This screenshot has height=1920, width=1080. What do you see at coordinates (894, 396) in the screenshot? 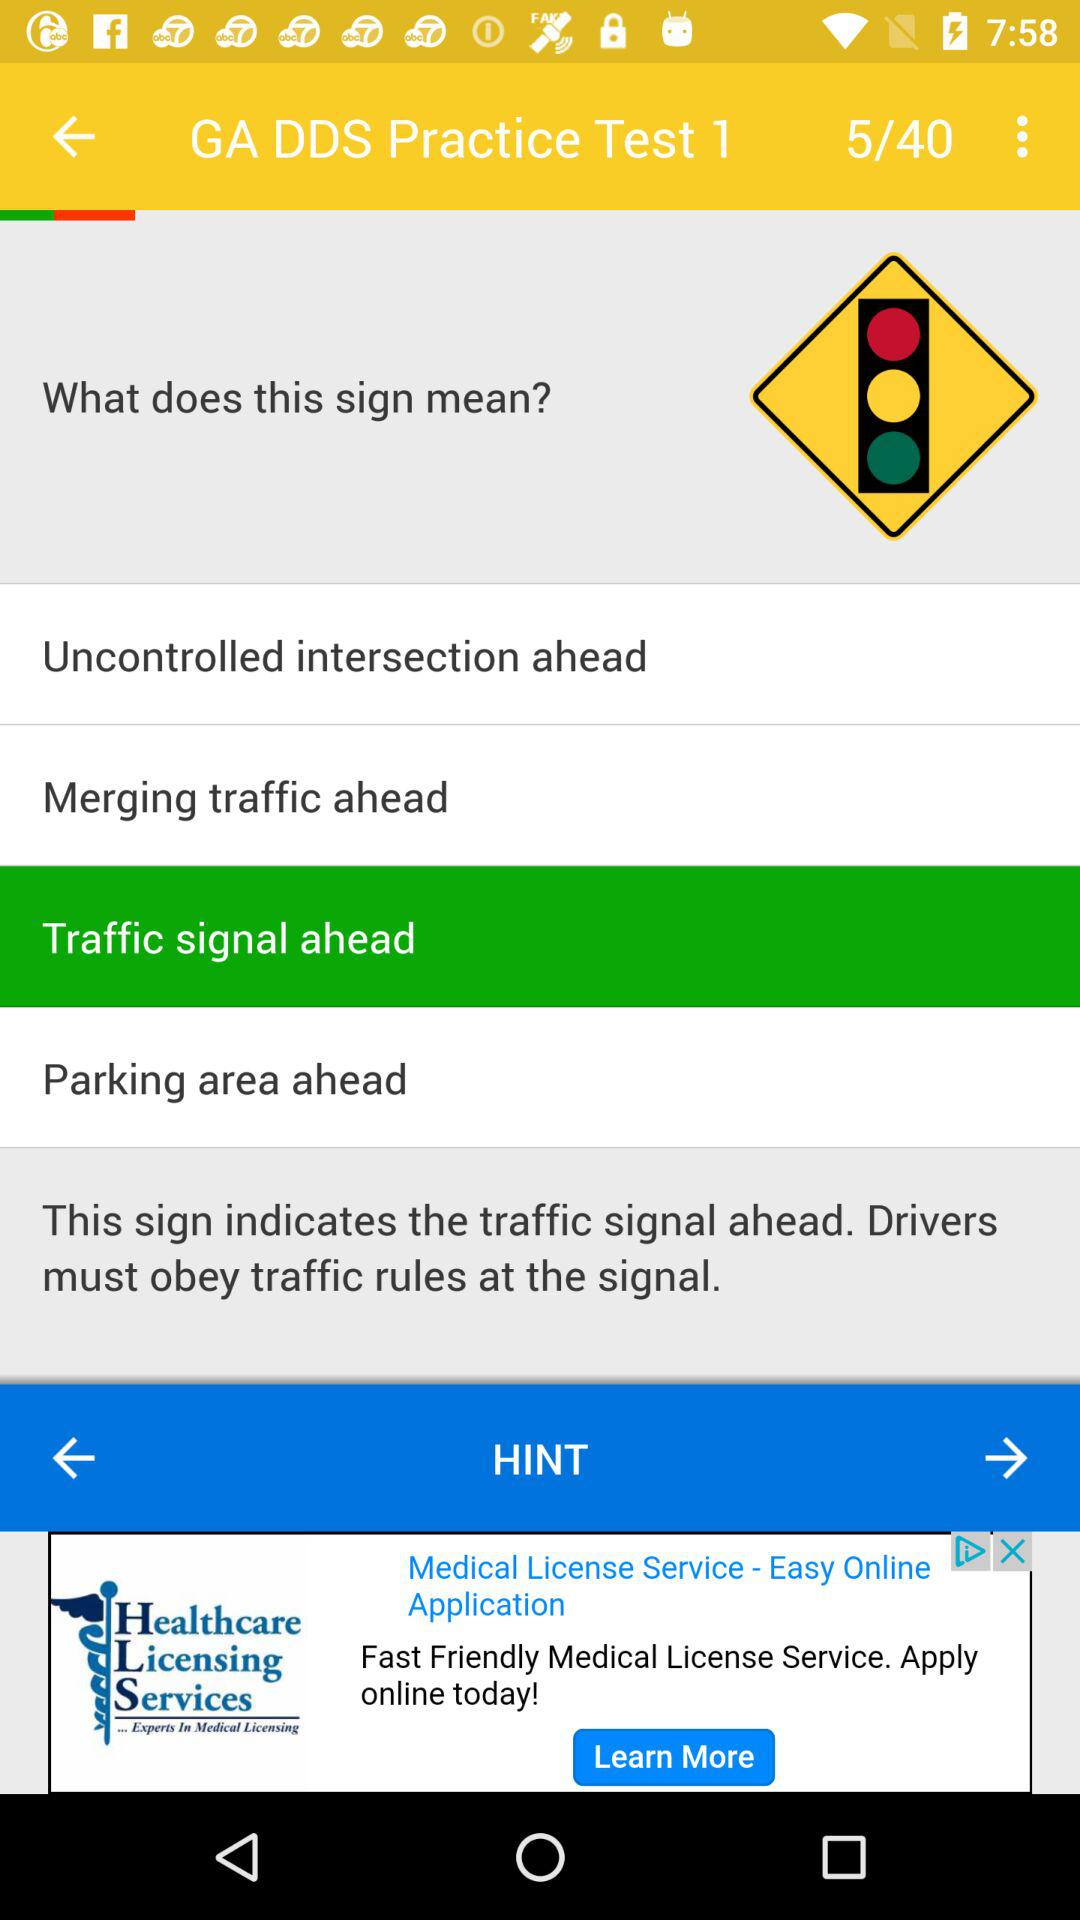
I see `traffic light` at bounding box center [894, 396].